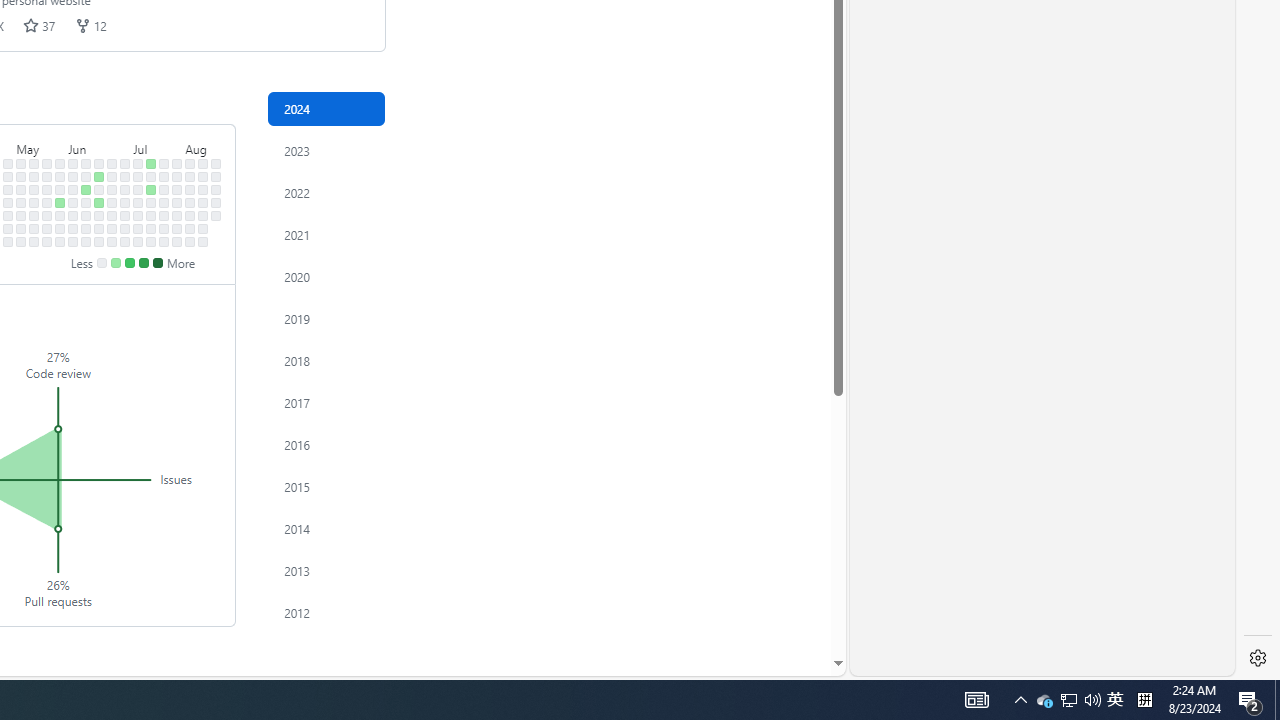 Image resolution: width=1280 pixels, height=720 pixels. I want to click on No contributions on June 24th., so click(112, 176).